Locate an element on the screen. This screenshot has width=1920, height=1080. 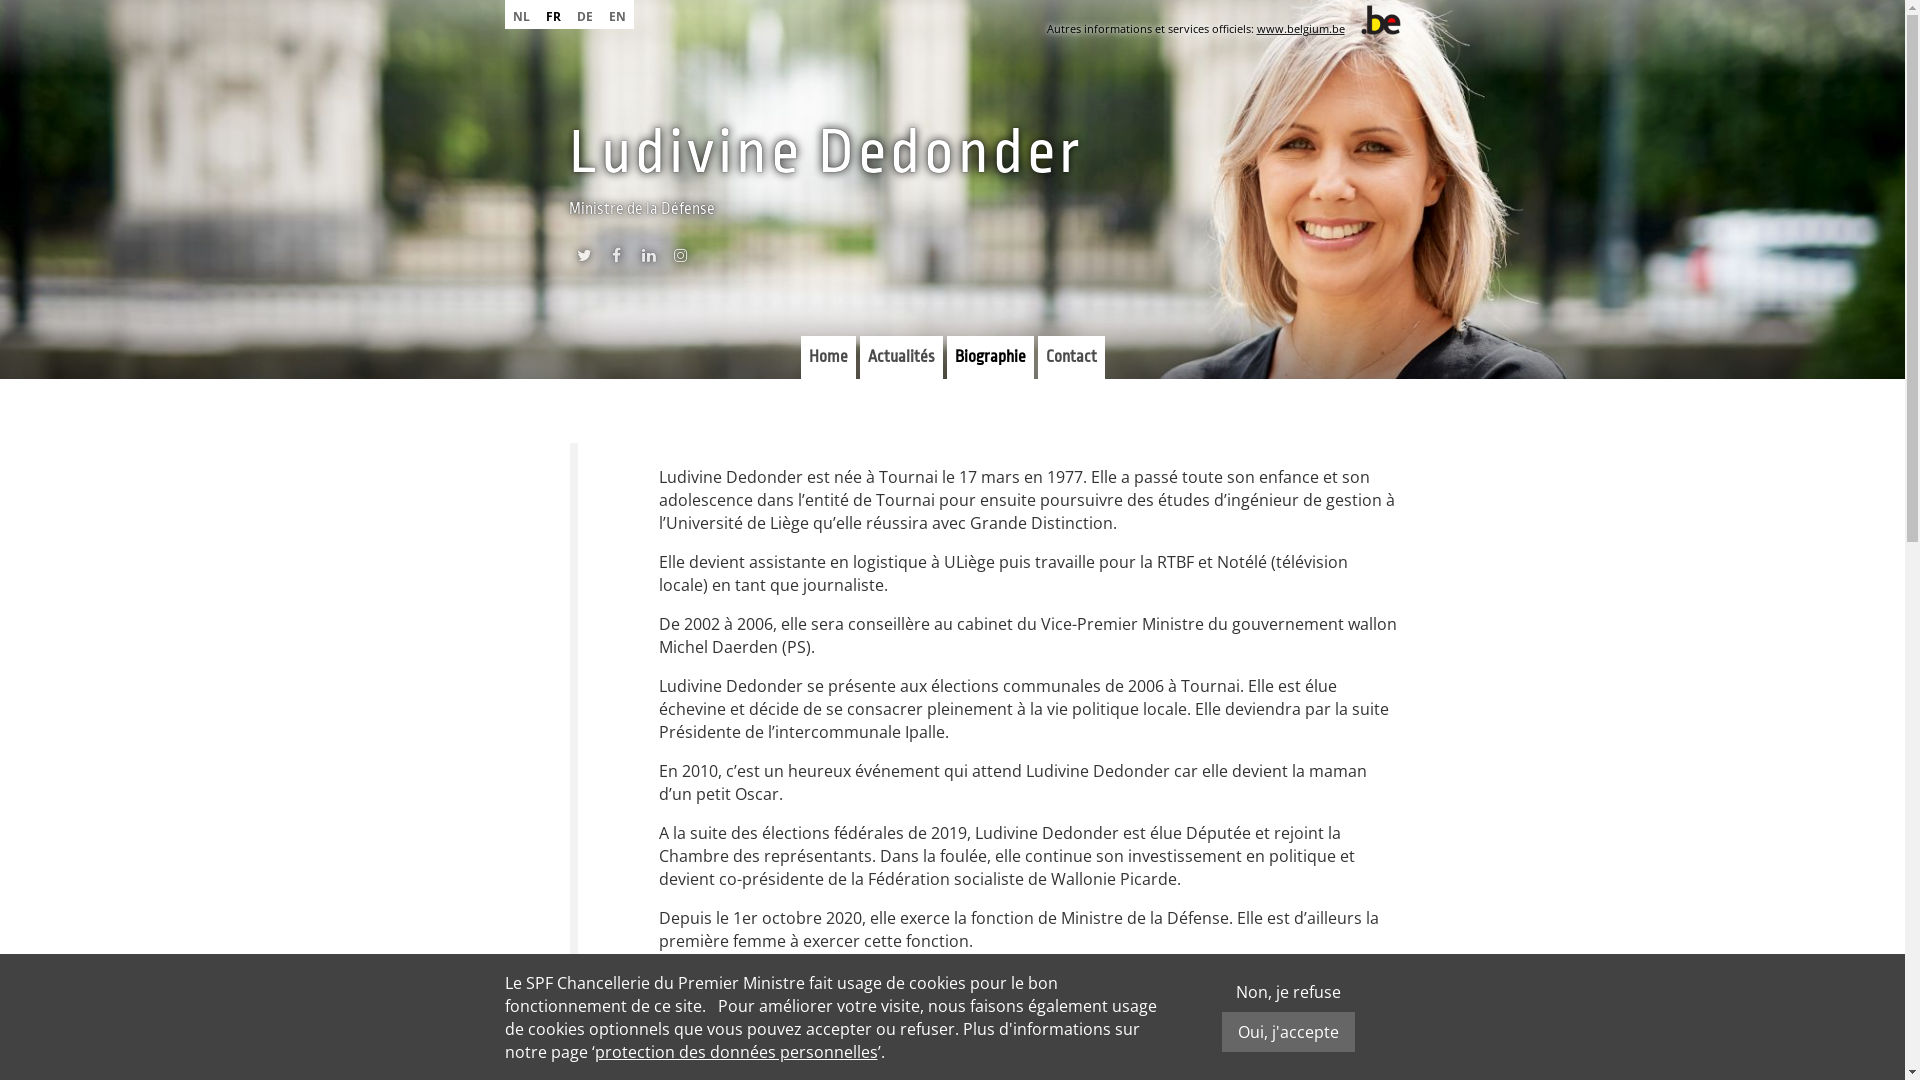
NL is located at coordinates (520, 15).